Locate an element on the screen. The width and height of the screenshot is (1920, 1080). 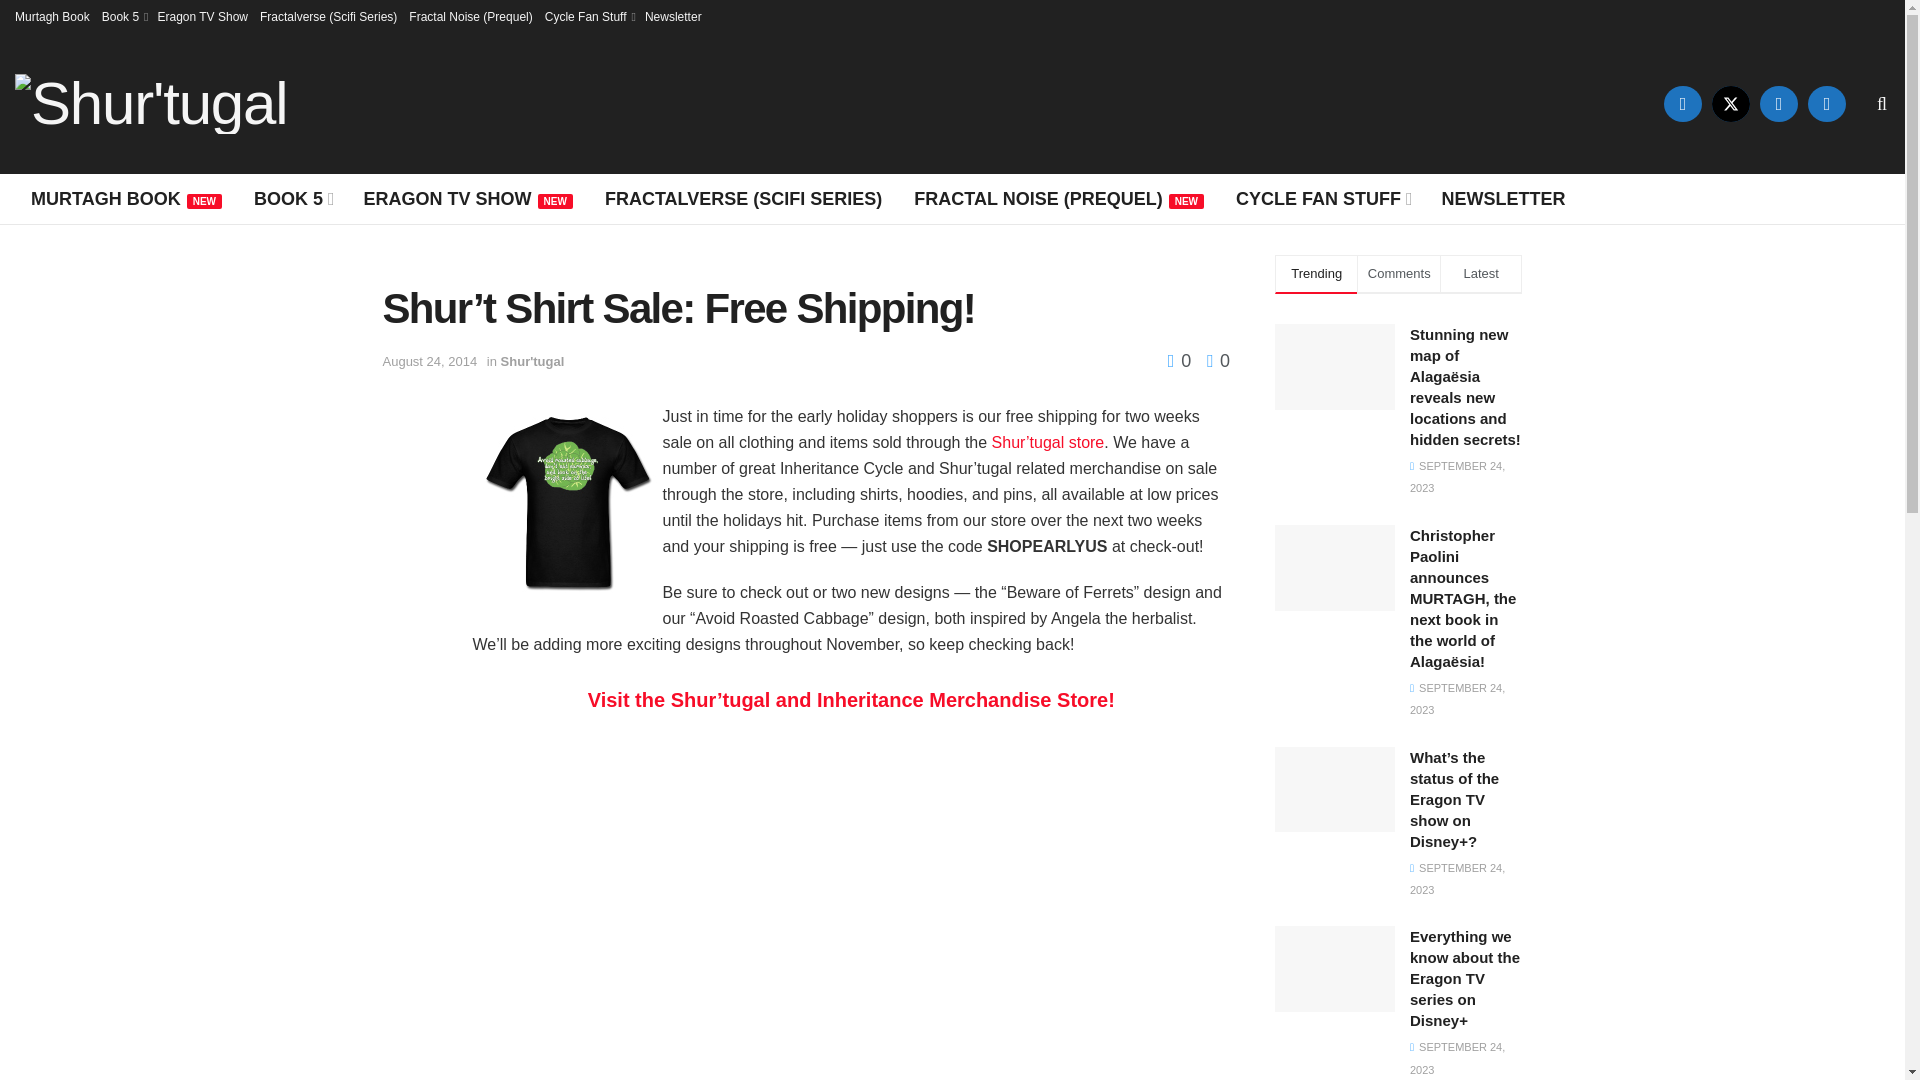
BOOK 5 is located at coordinates (292, 198).